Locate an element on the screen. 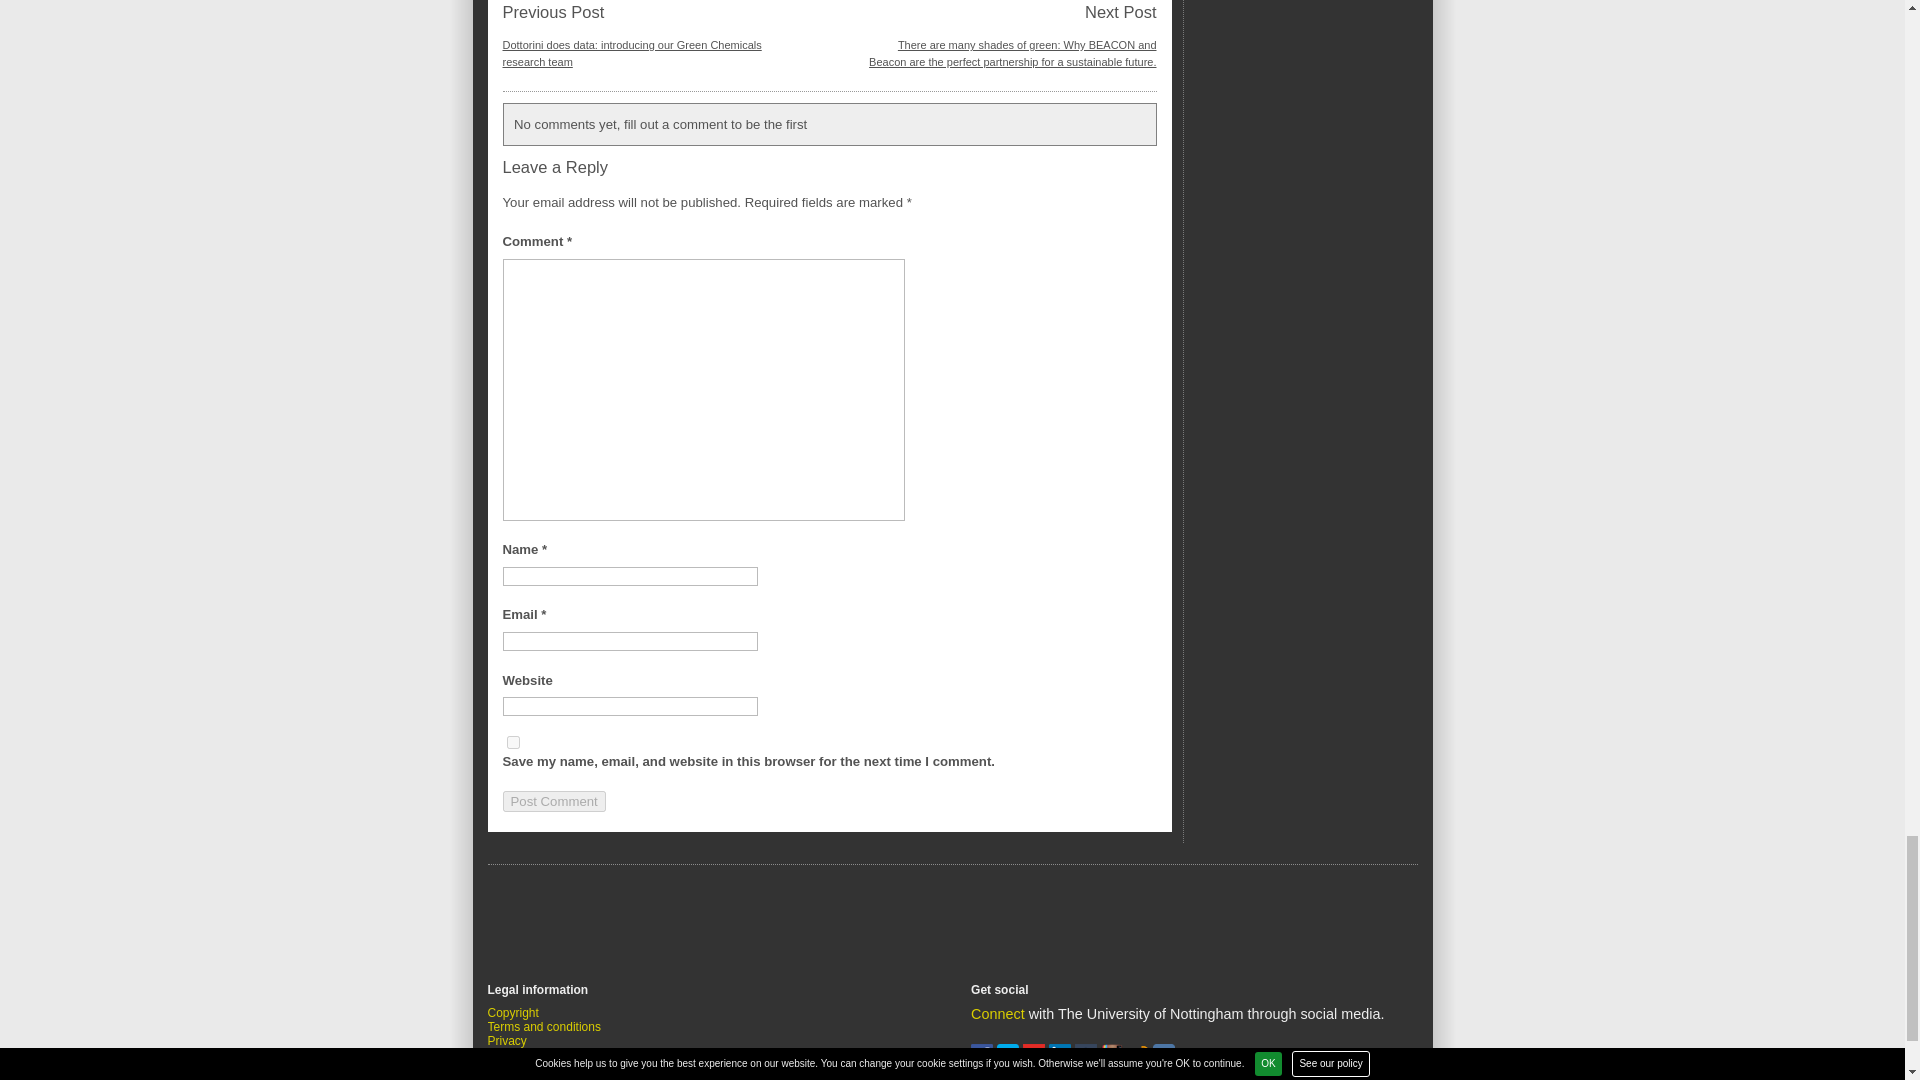  Copyright  is located at coordinates (513, 1012).